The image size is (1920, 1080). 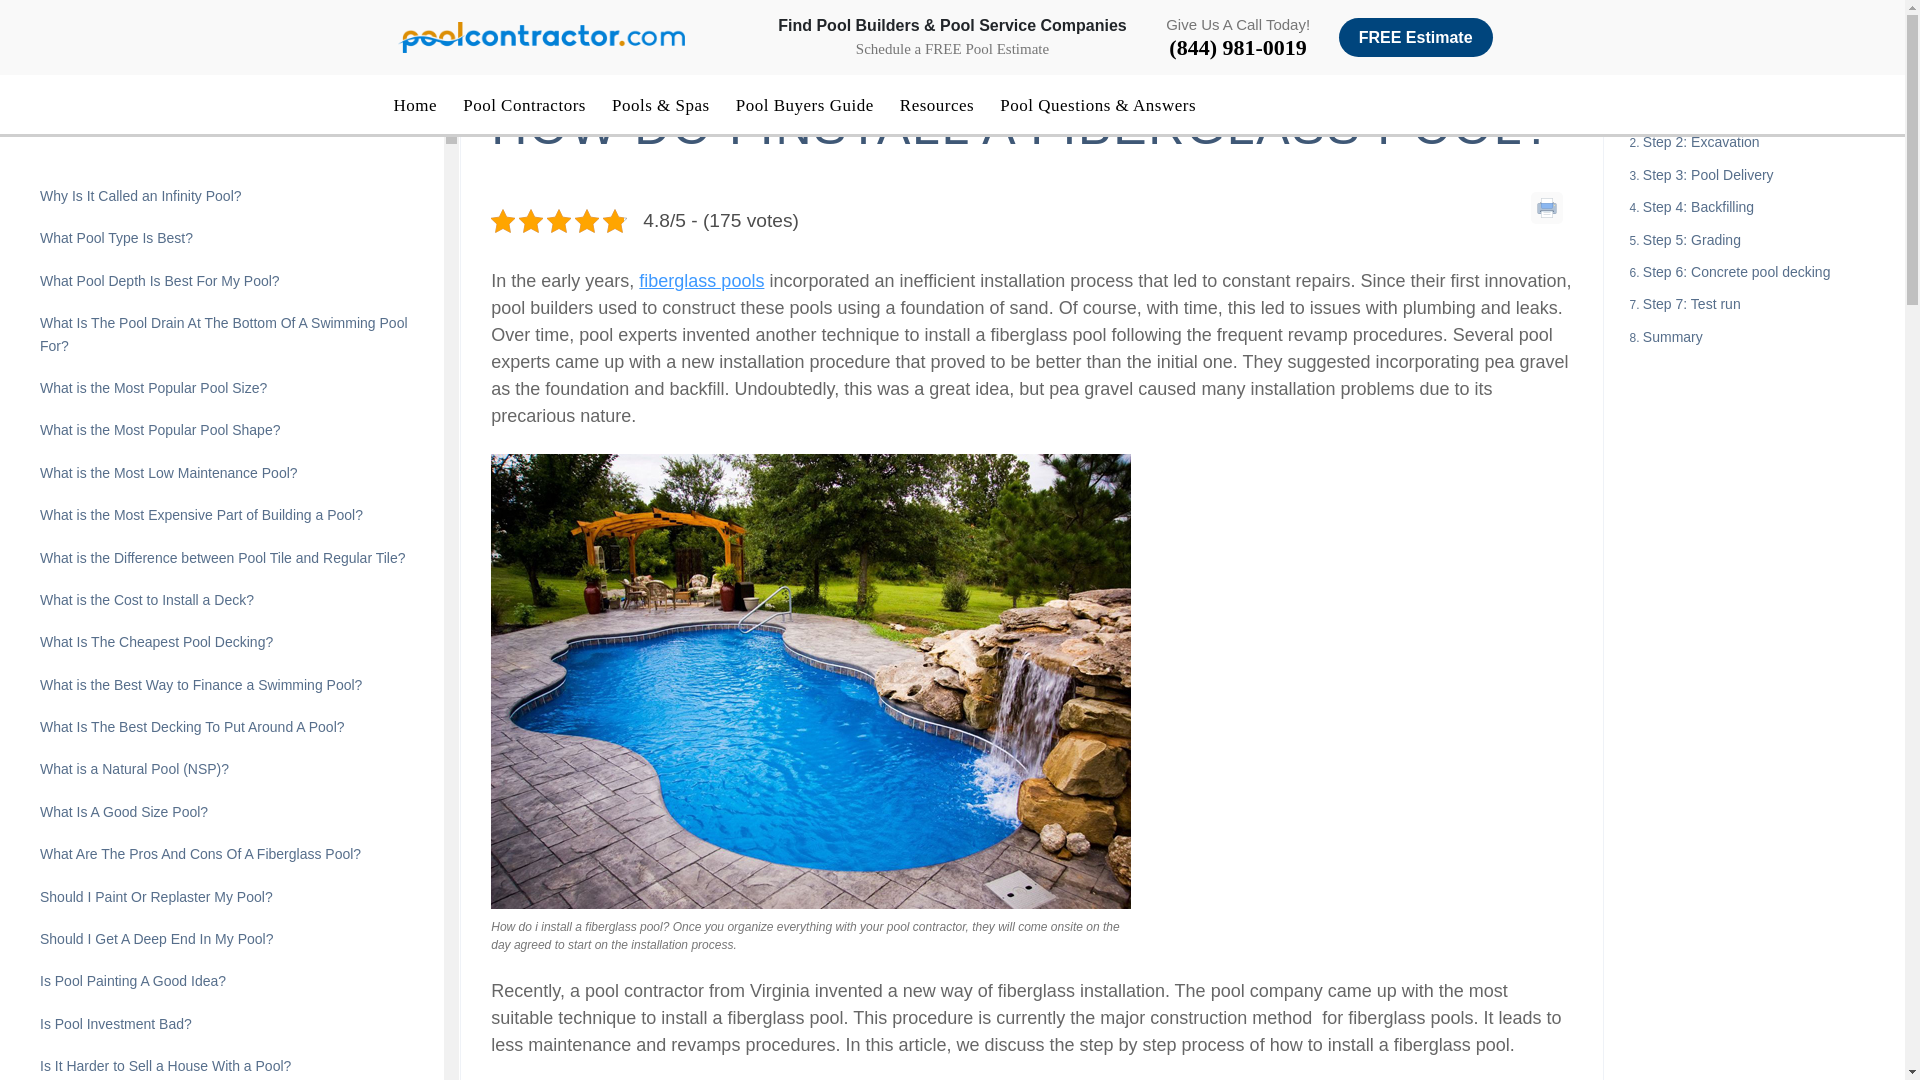 What do you see at coordinates (610, 62) in the screenshot?
I see `Ask a Pool Contractor` at bounding box center [610, 62].